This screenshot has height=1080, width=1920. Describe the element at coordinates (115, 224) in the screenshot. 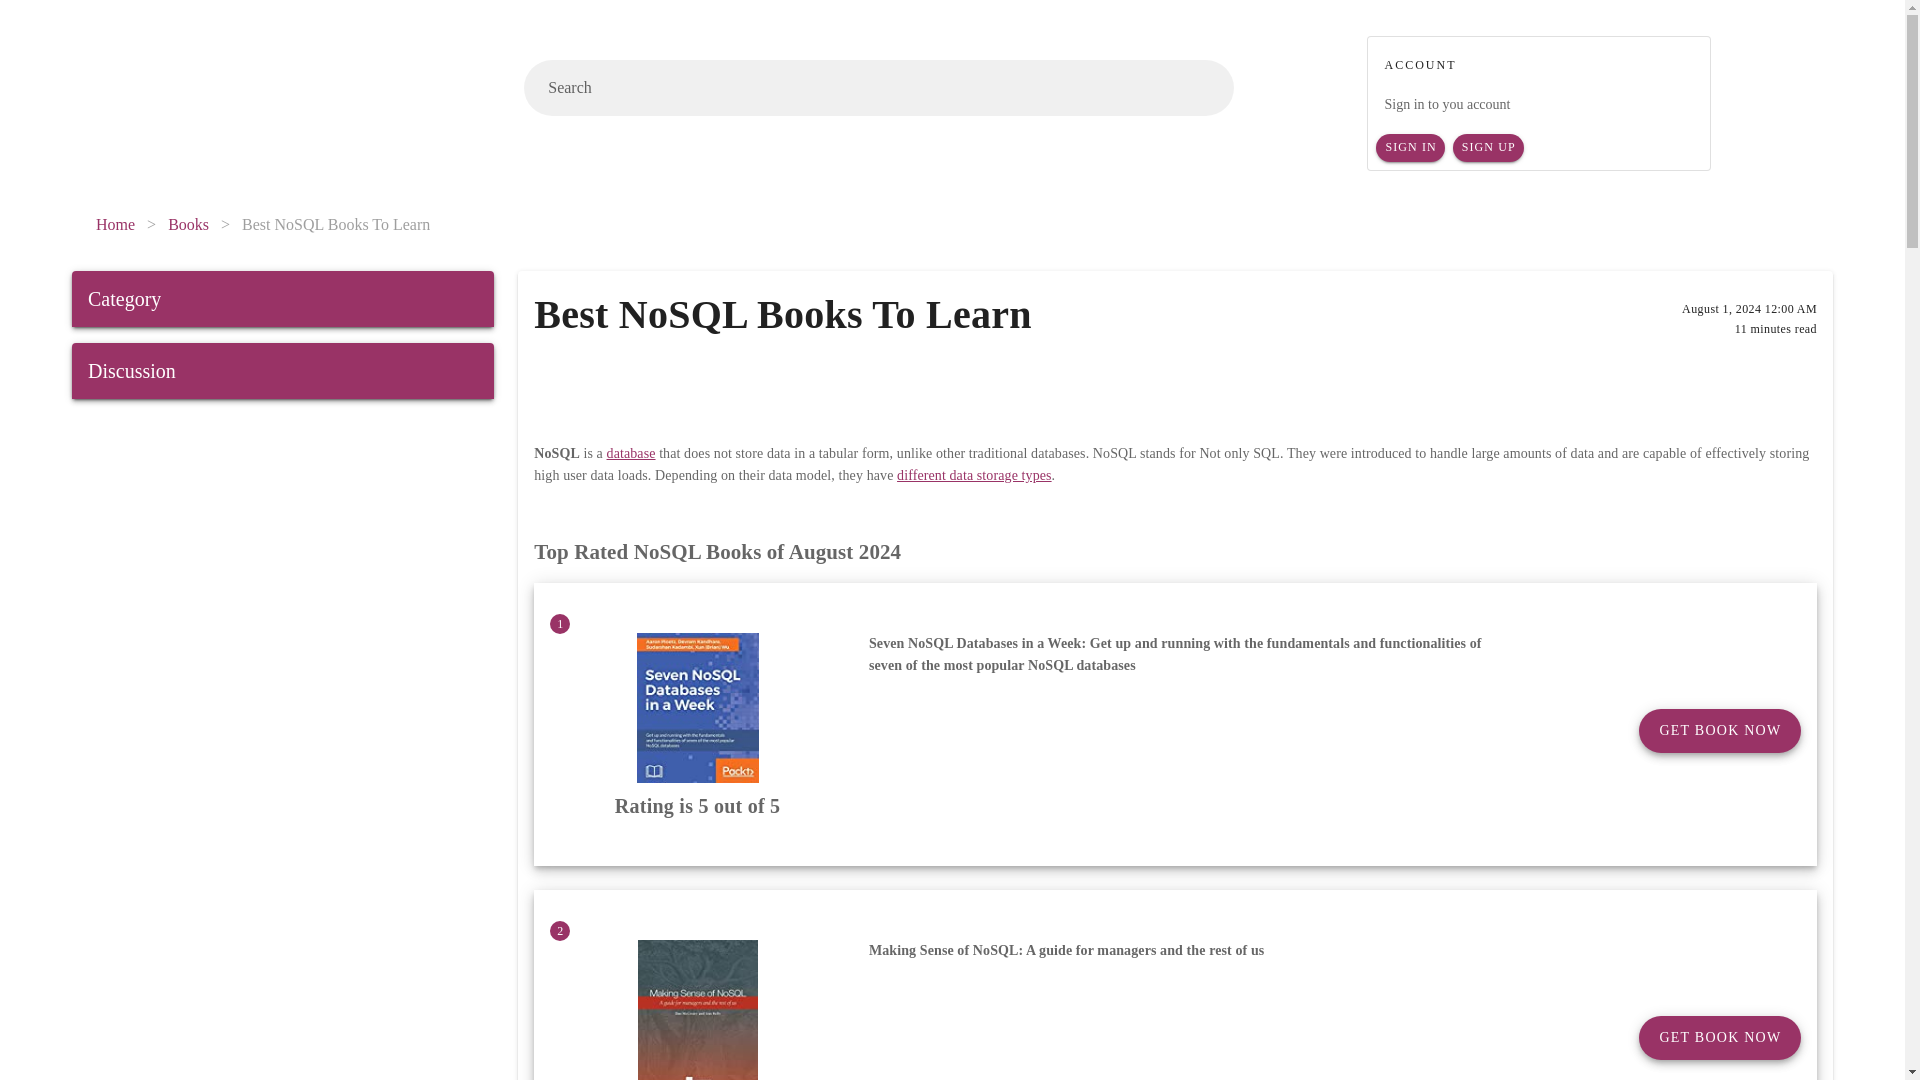

I see `Home` at that location.